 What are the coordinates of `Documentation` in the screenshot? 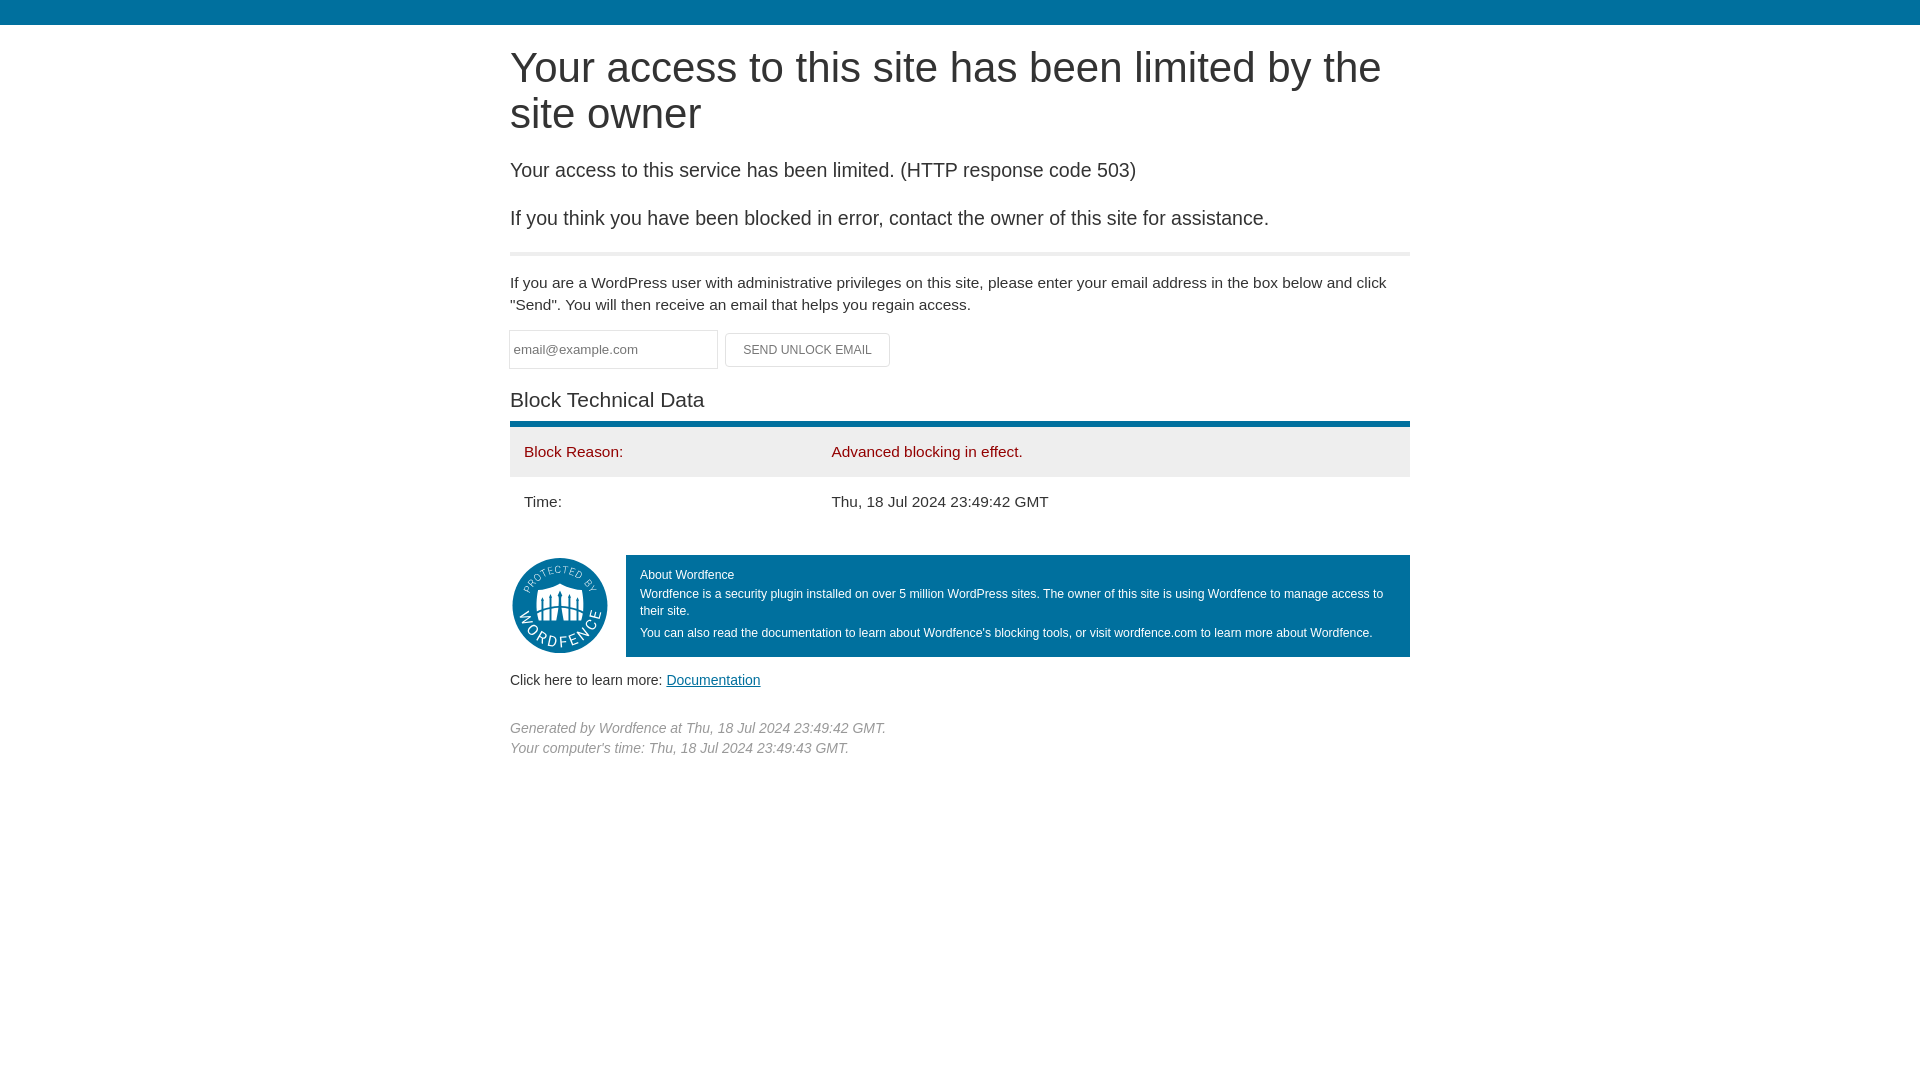 It's located at (713, 679).